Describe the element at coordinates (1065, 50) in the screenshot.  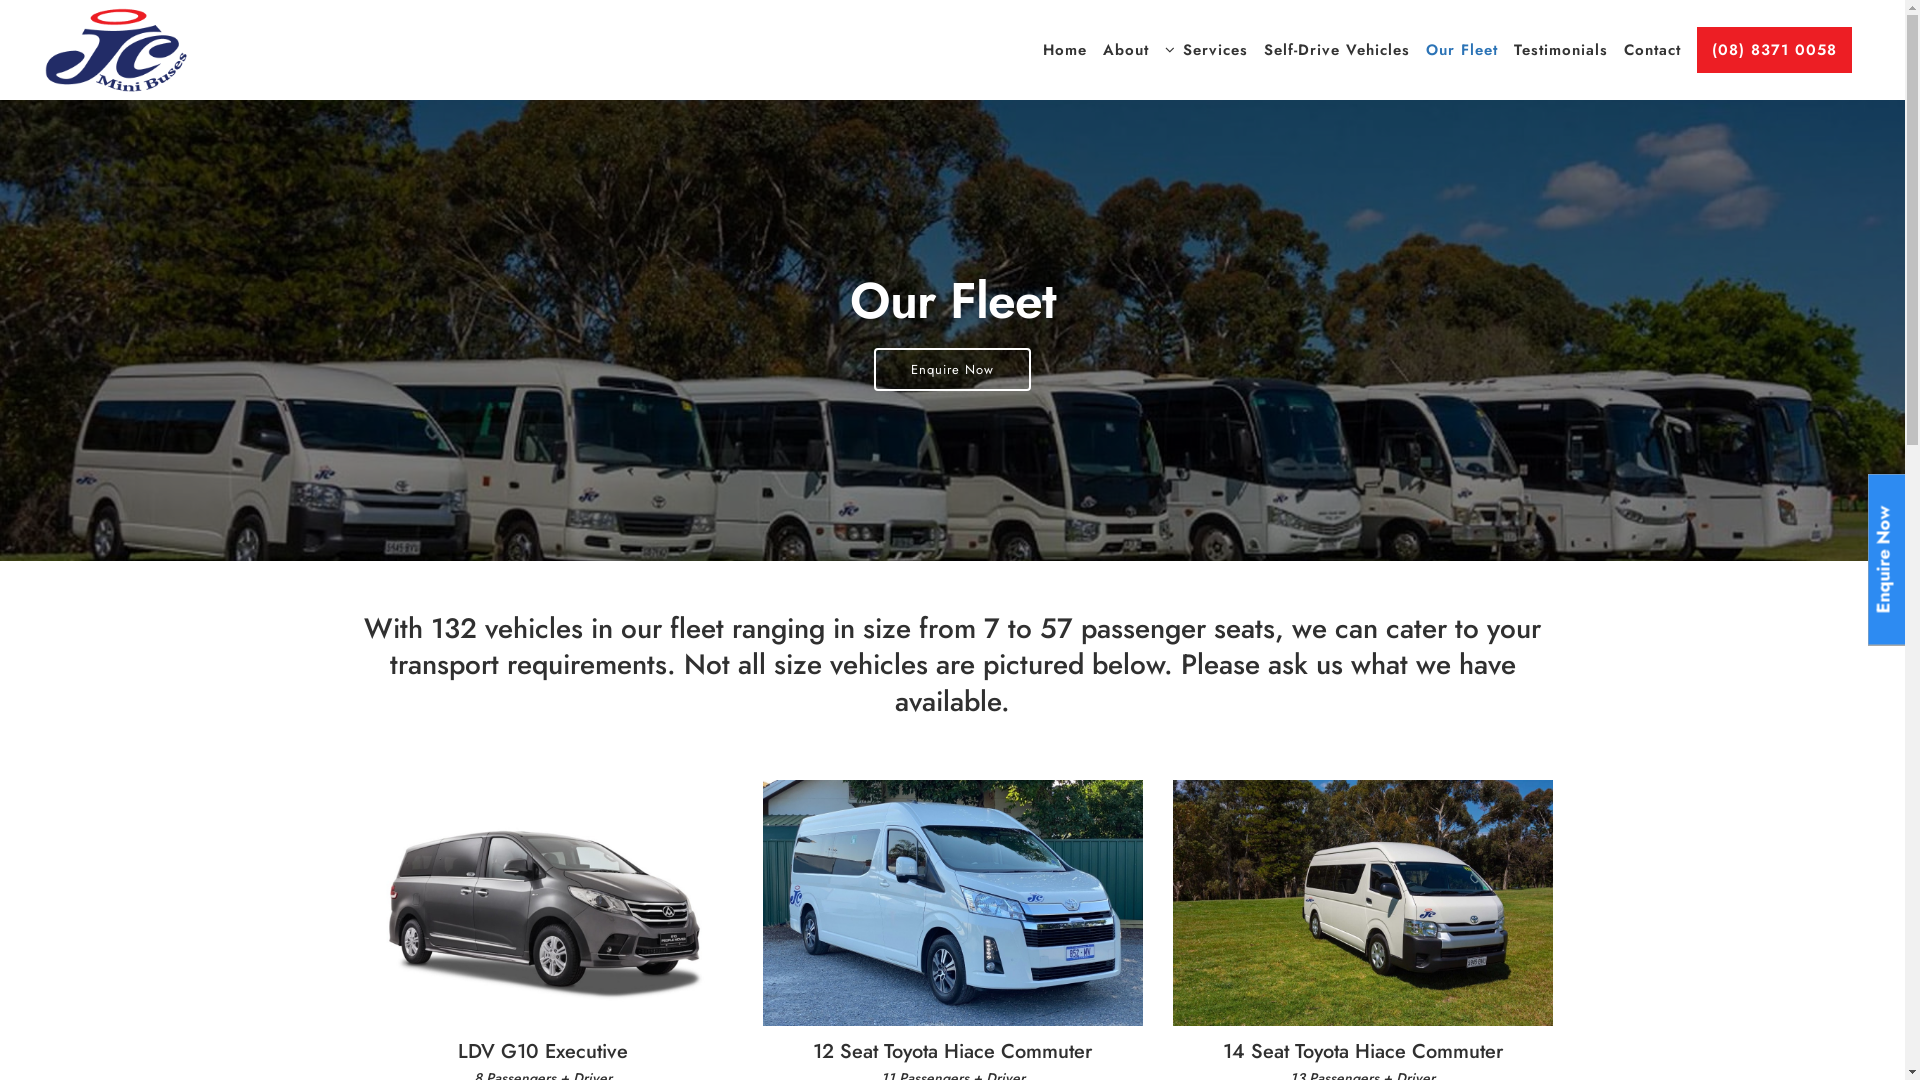
I see `Home` at that location.